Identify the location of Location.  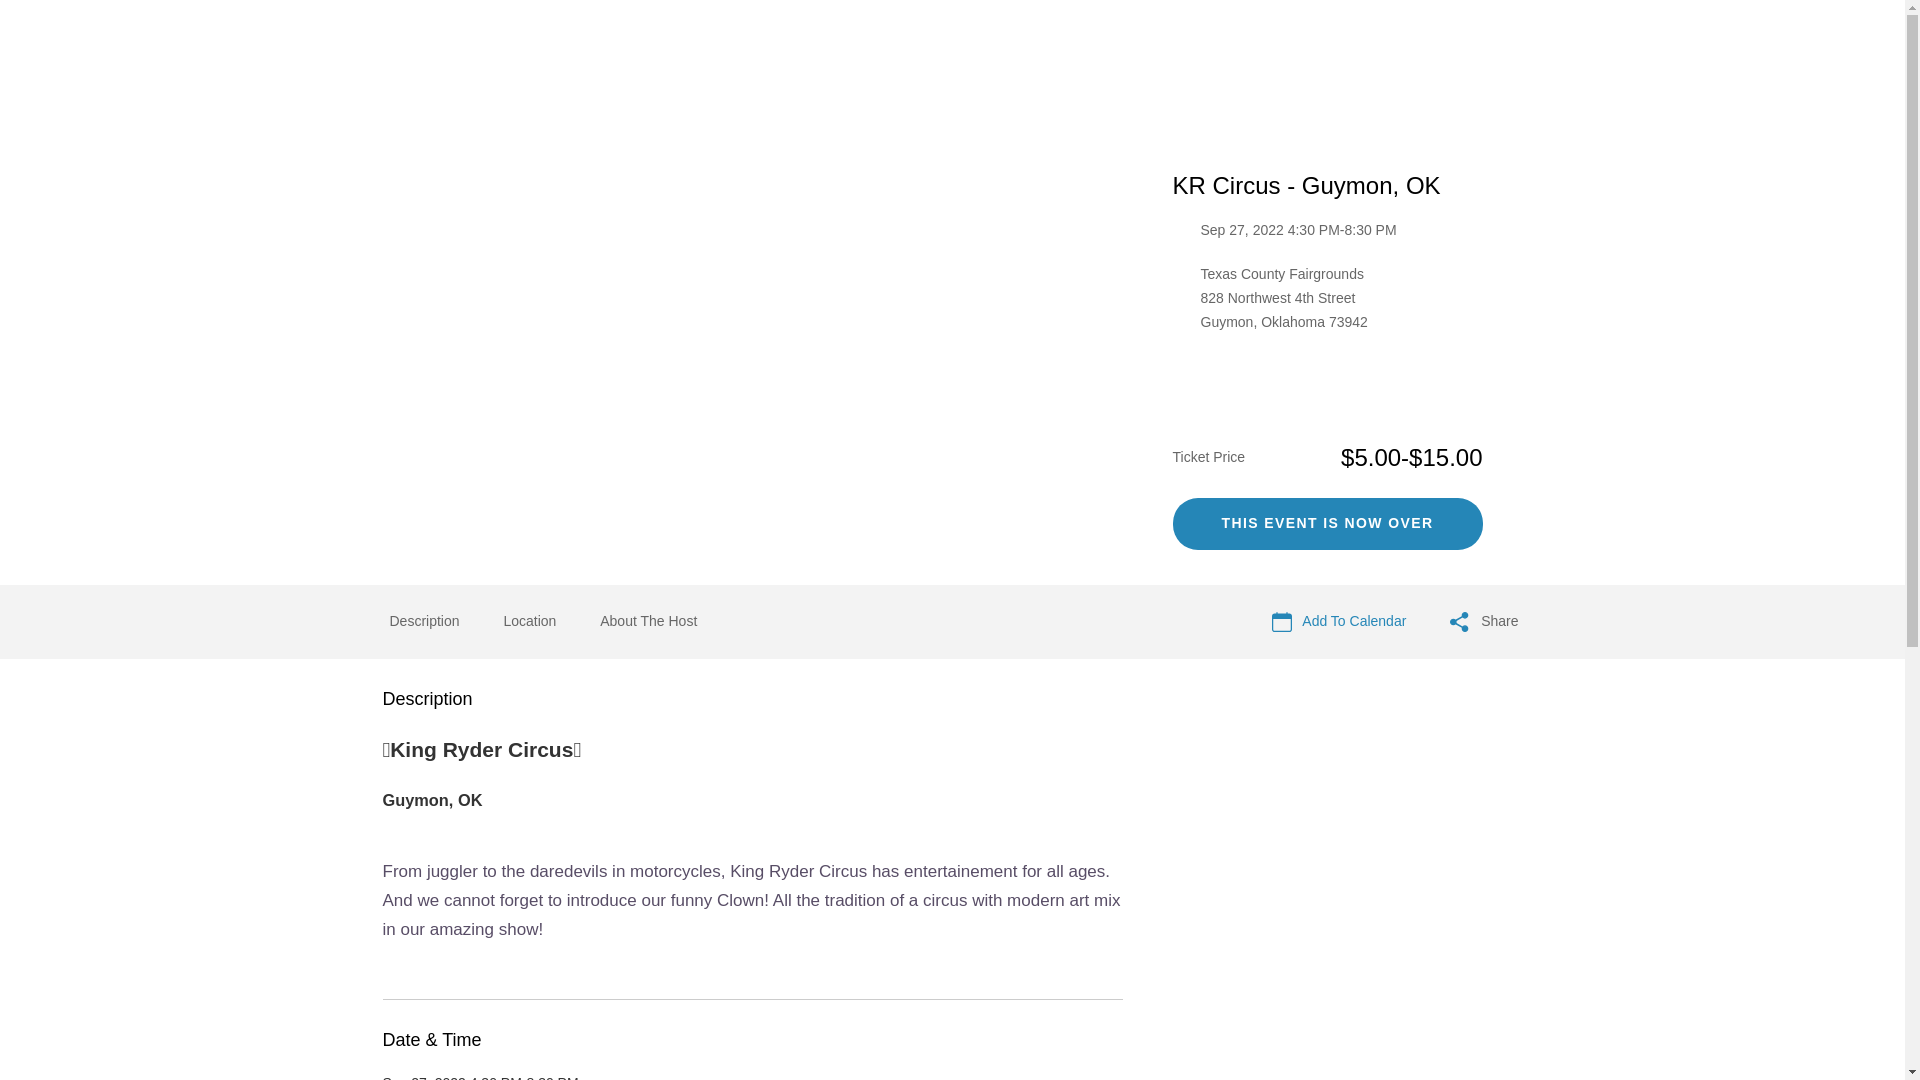
(530, 620).